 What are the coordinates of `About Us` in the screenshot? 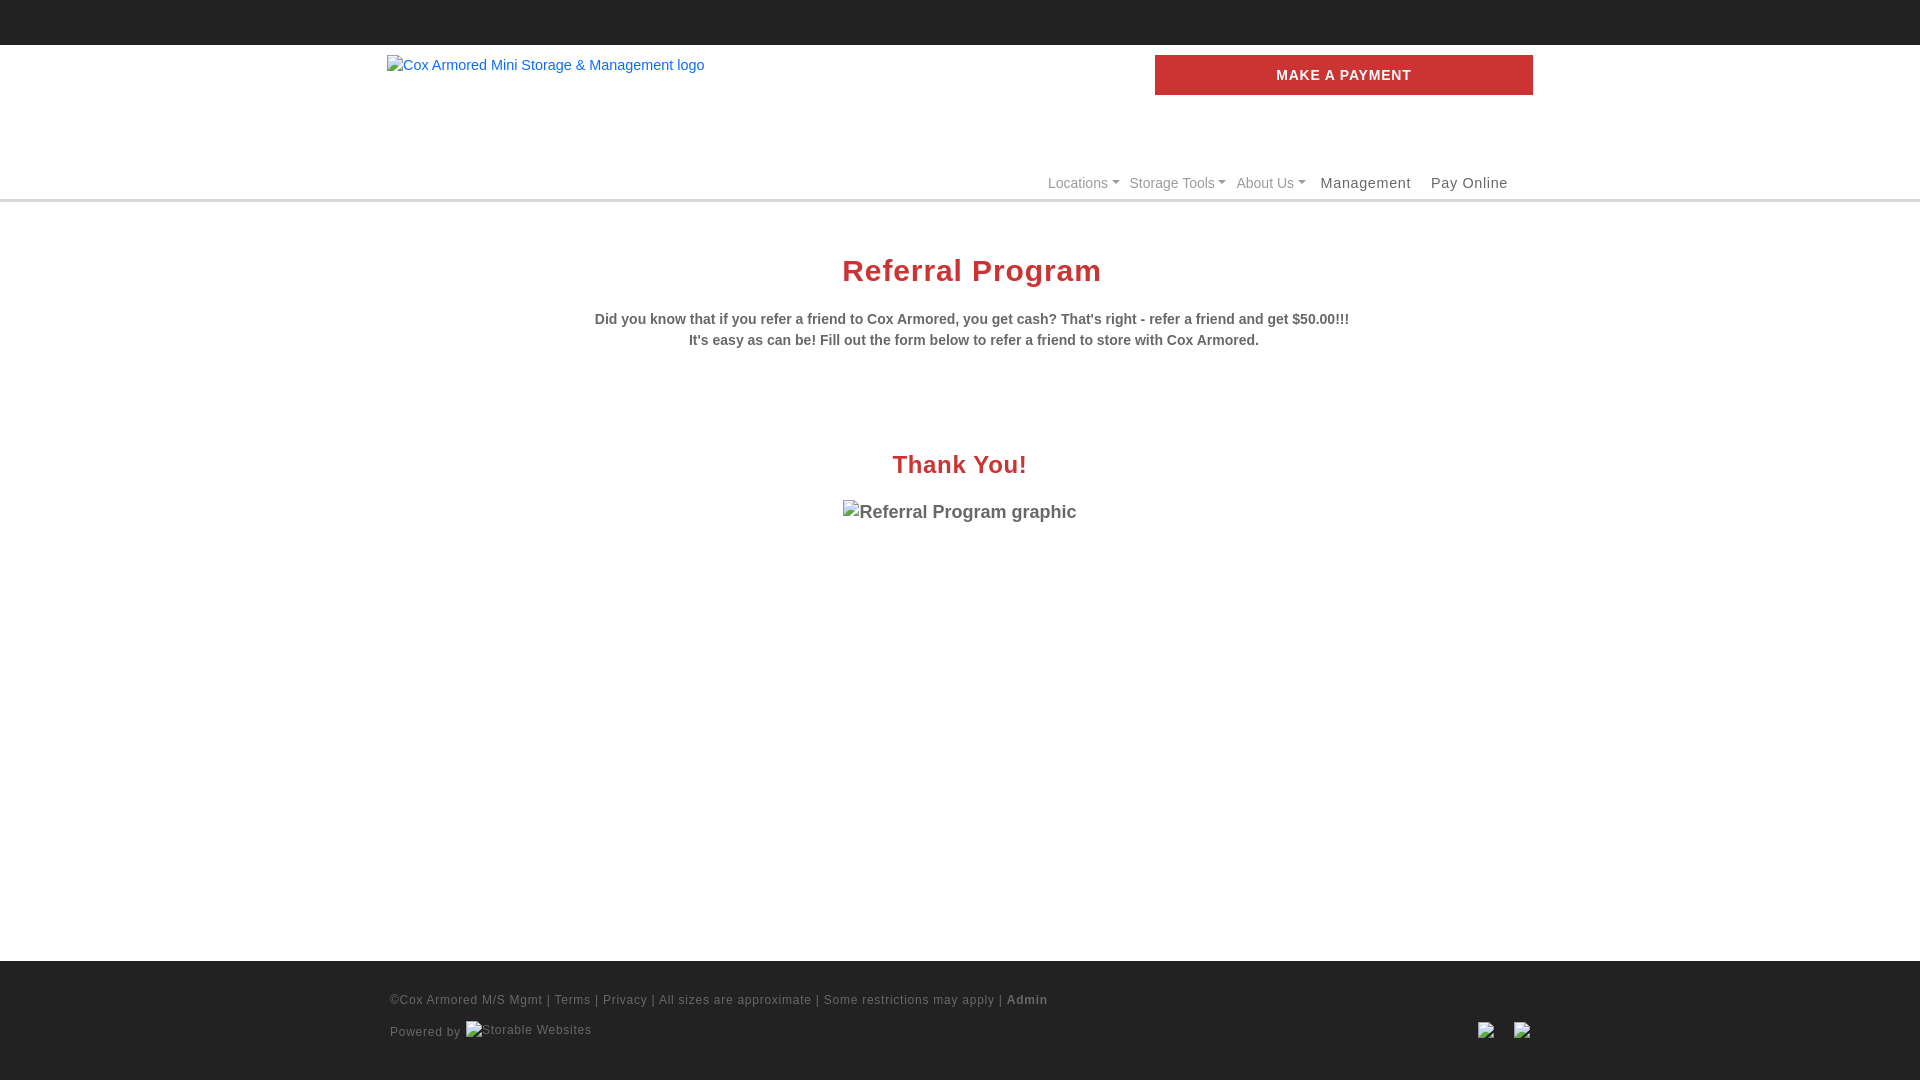 It's located at (1270, 183).